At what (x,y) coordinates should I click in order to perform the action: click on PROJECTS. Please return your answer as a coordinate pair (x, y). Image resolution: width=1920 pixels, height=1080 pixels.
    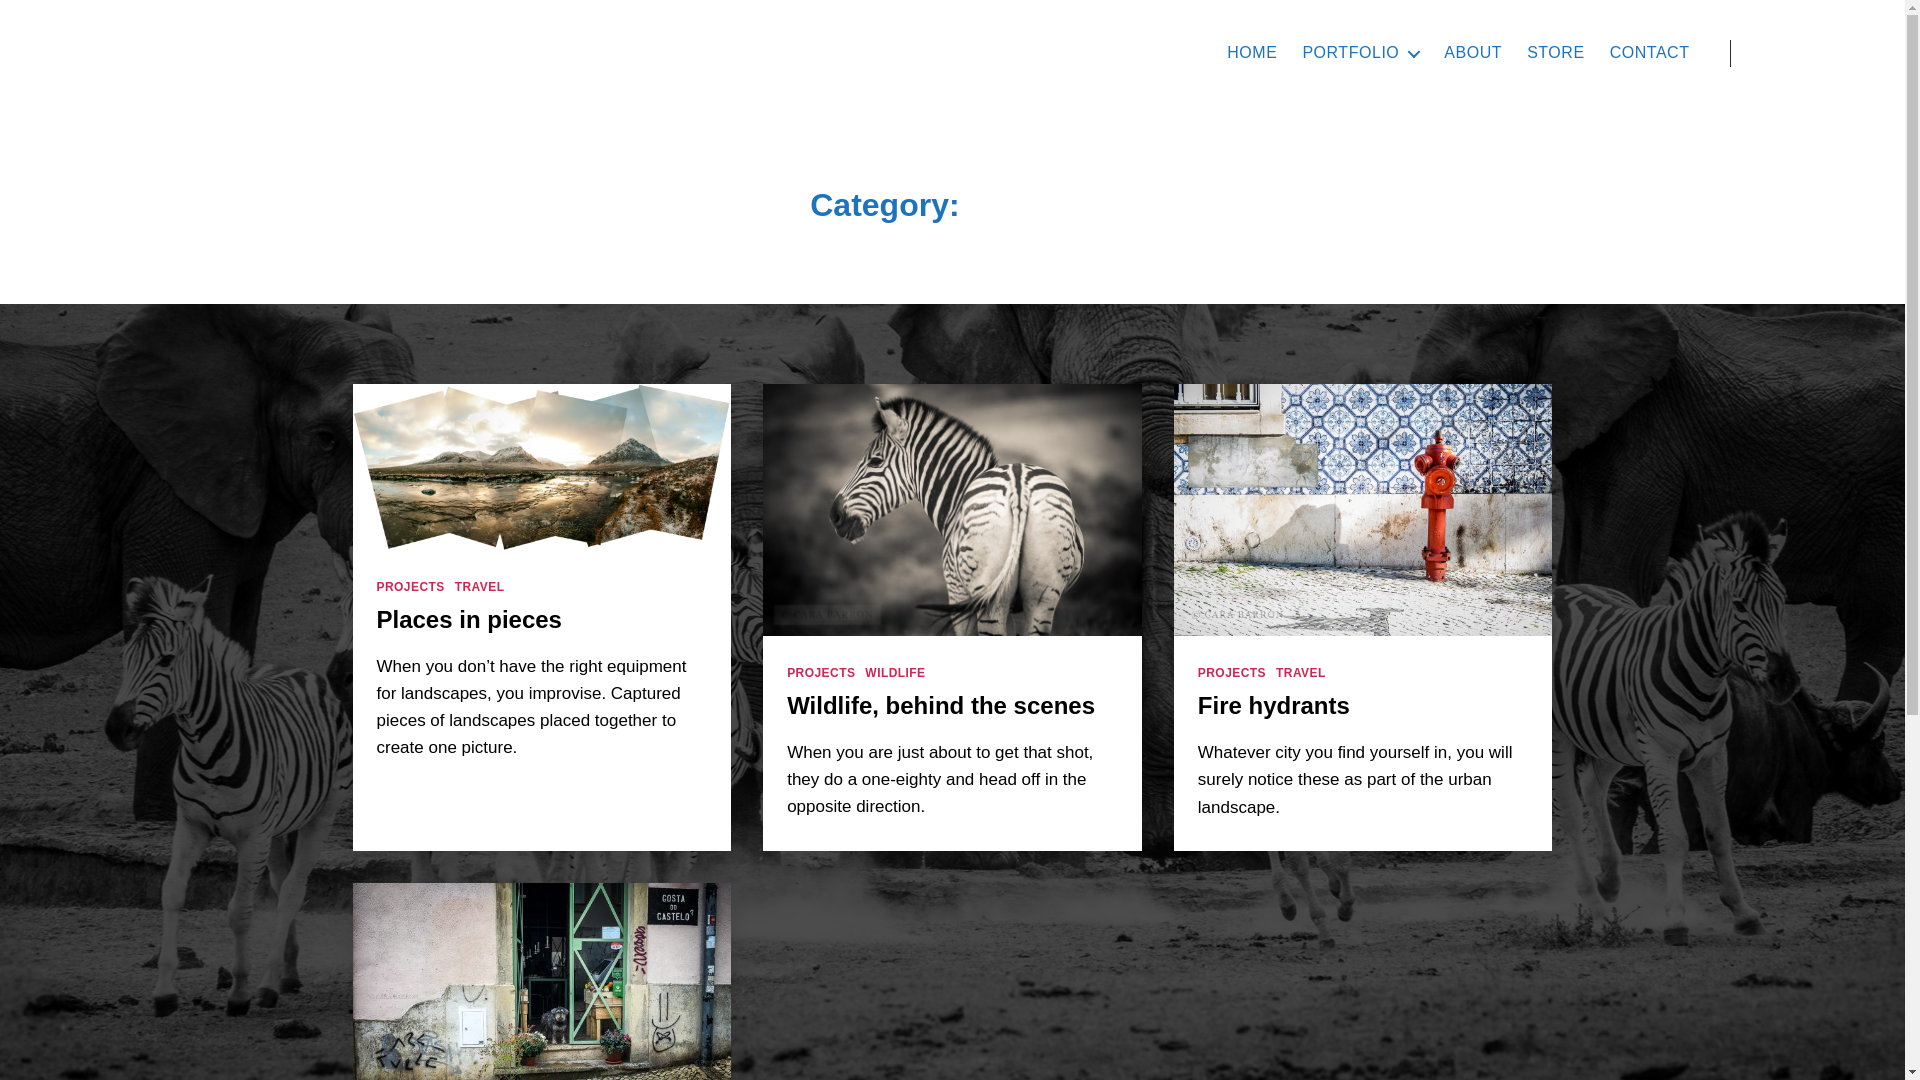
    Looking at the image, I should click on (410, 587).